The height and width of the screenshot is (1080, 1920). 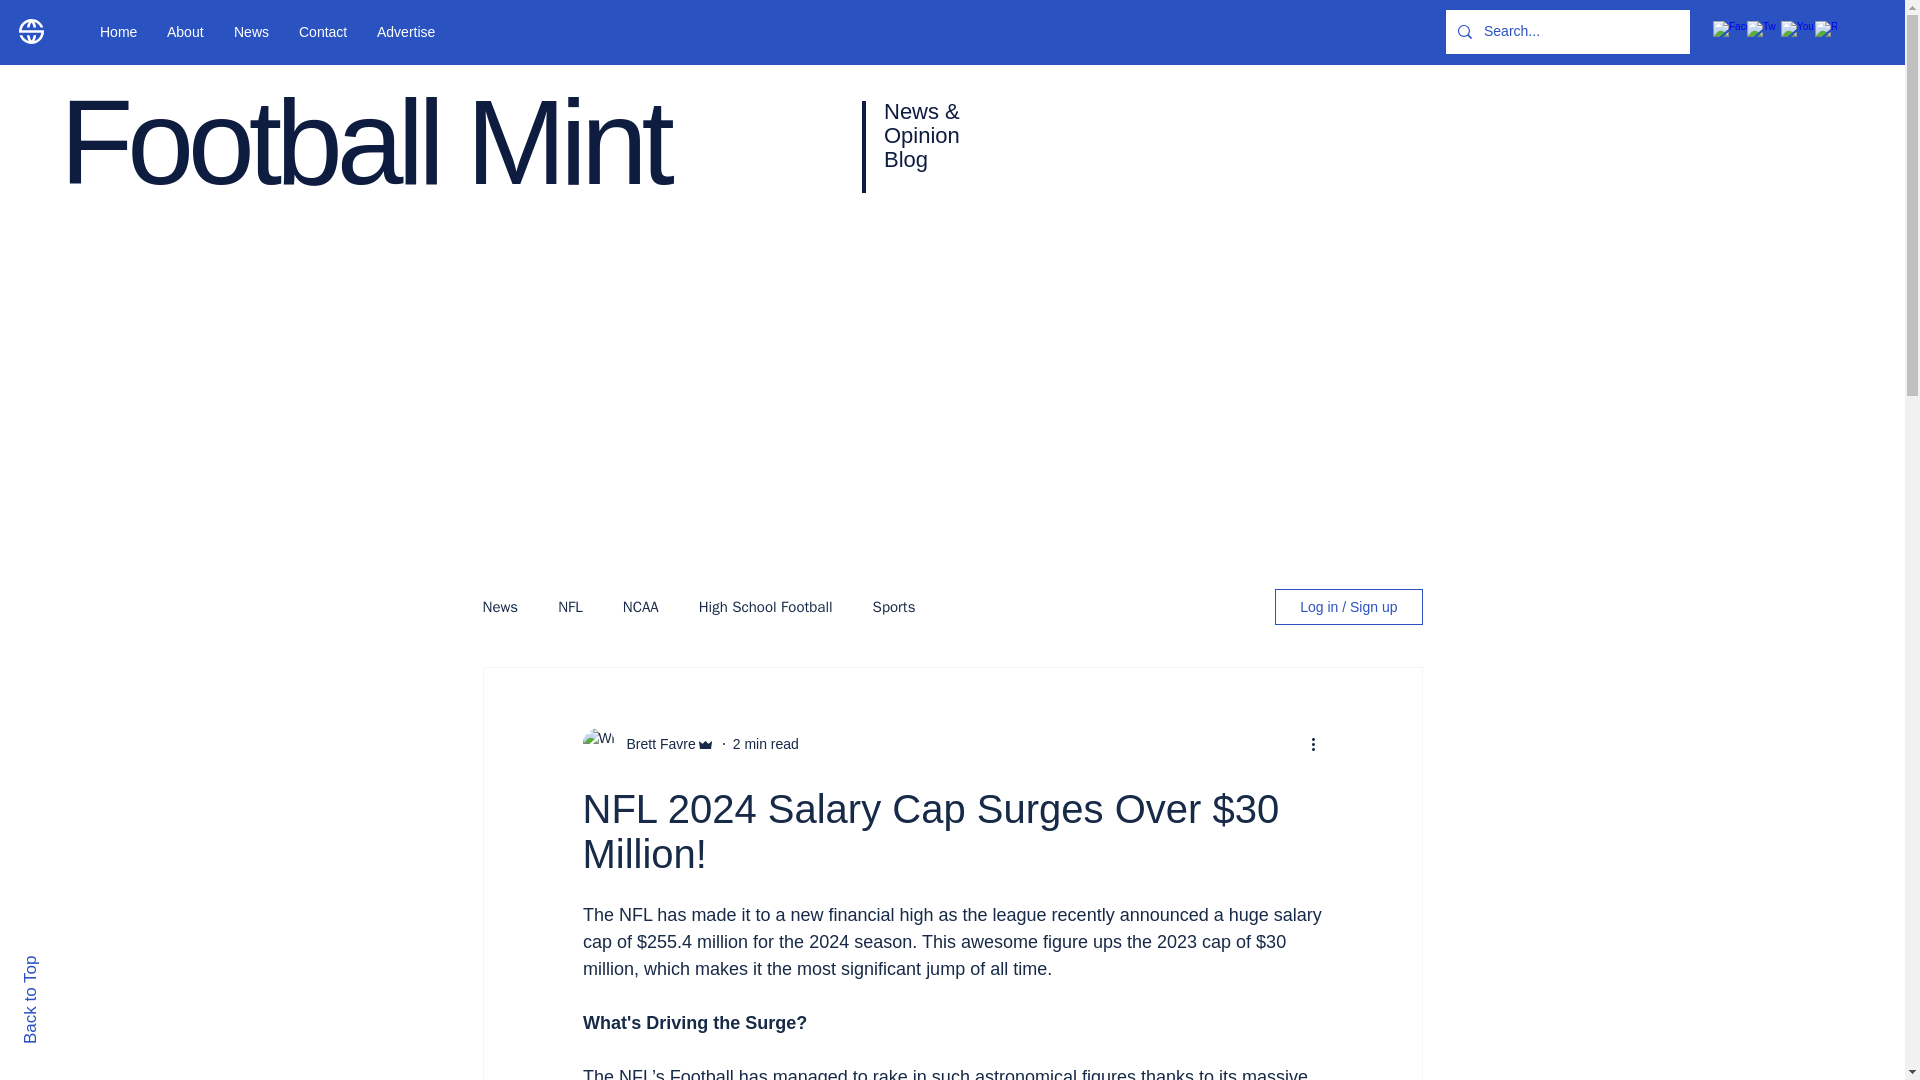 What do you see at coordinates (184, 32) in the screenshot?
I see `About` at bounding box center [184, 32].